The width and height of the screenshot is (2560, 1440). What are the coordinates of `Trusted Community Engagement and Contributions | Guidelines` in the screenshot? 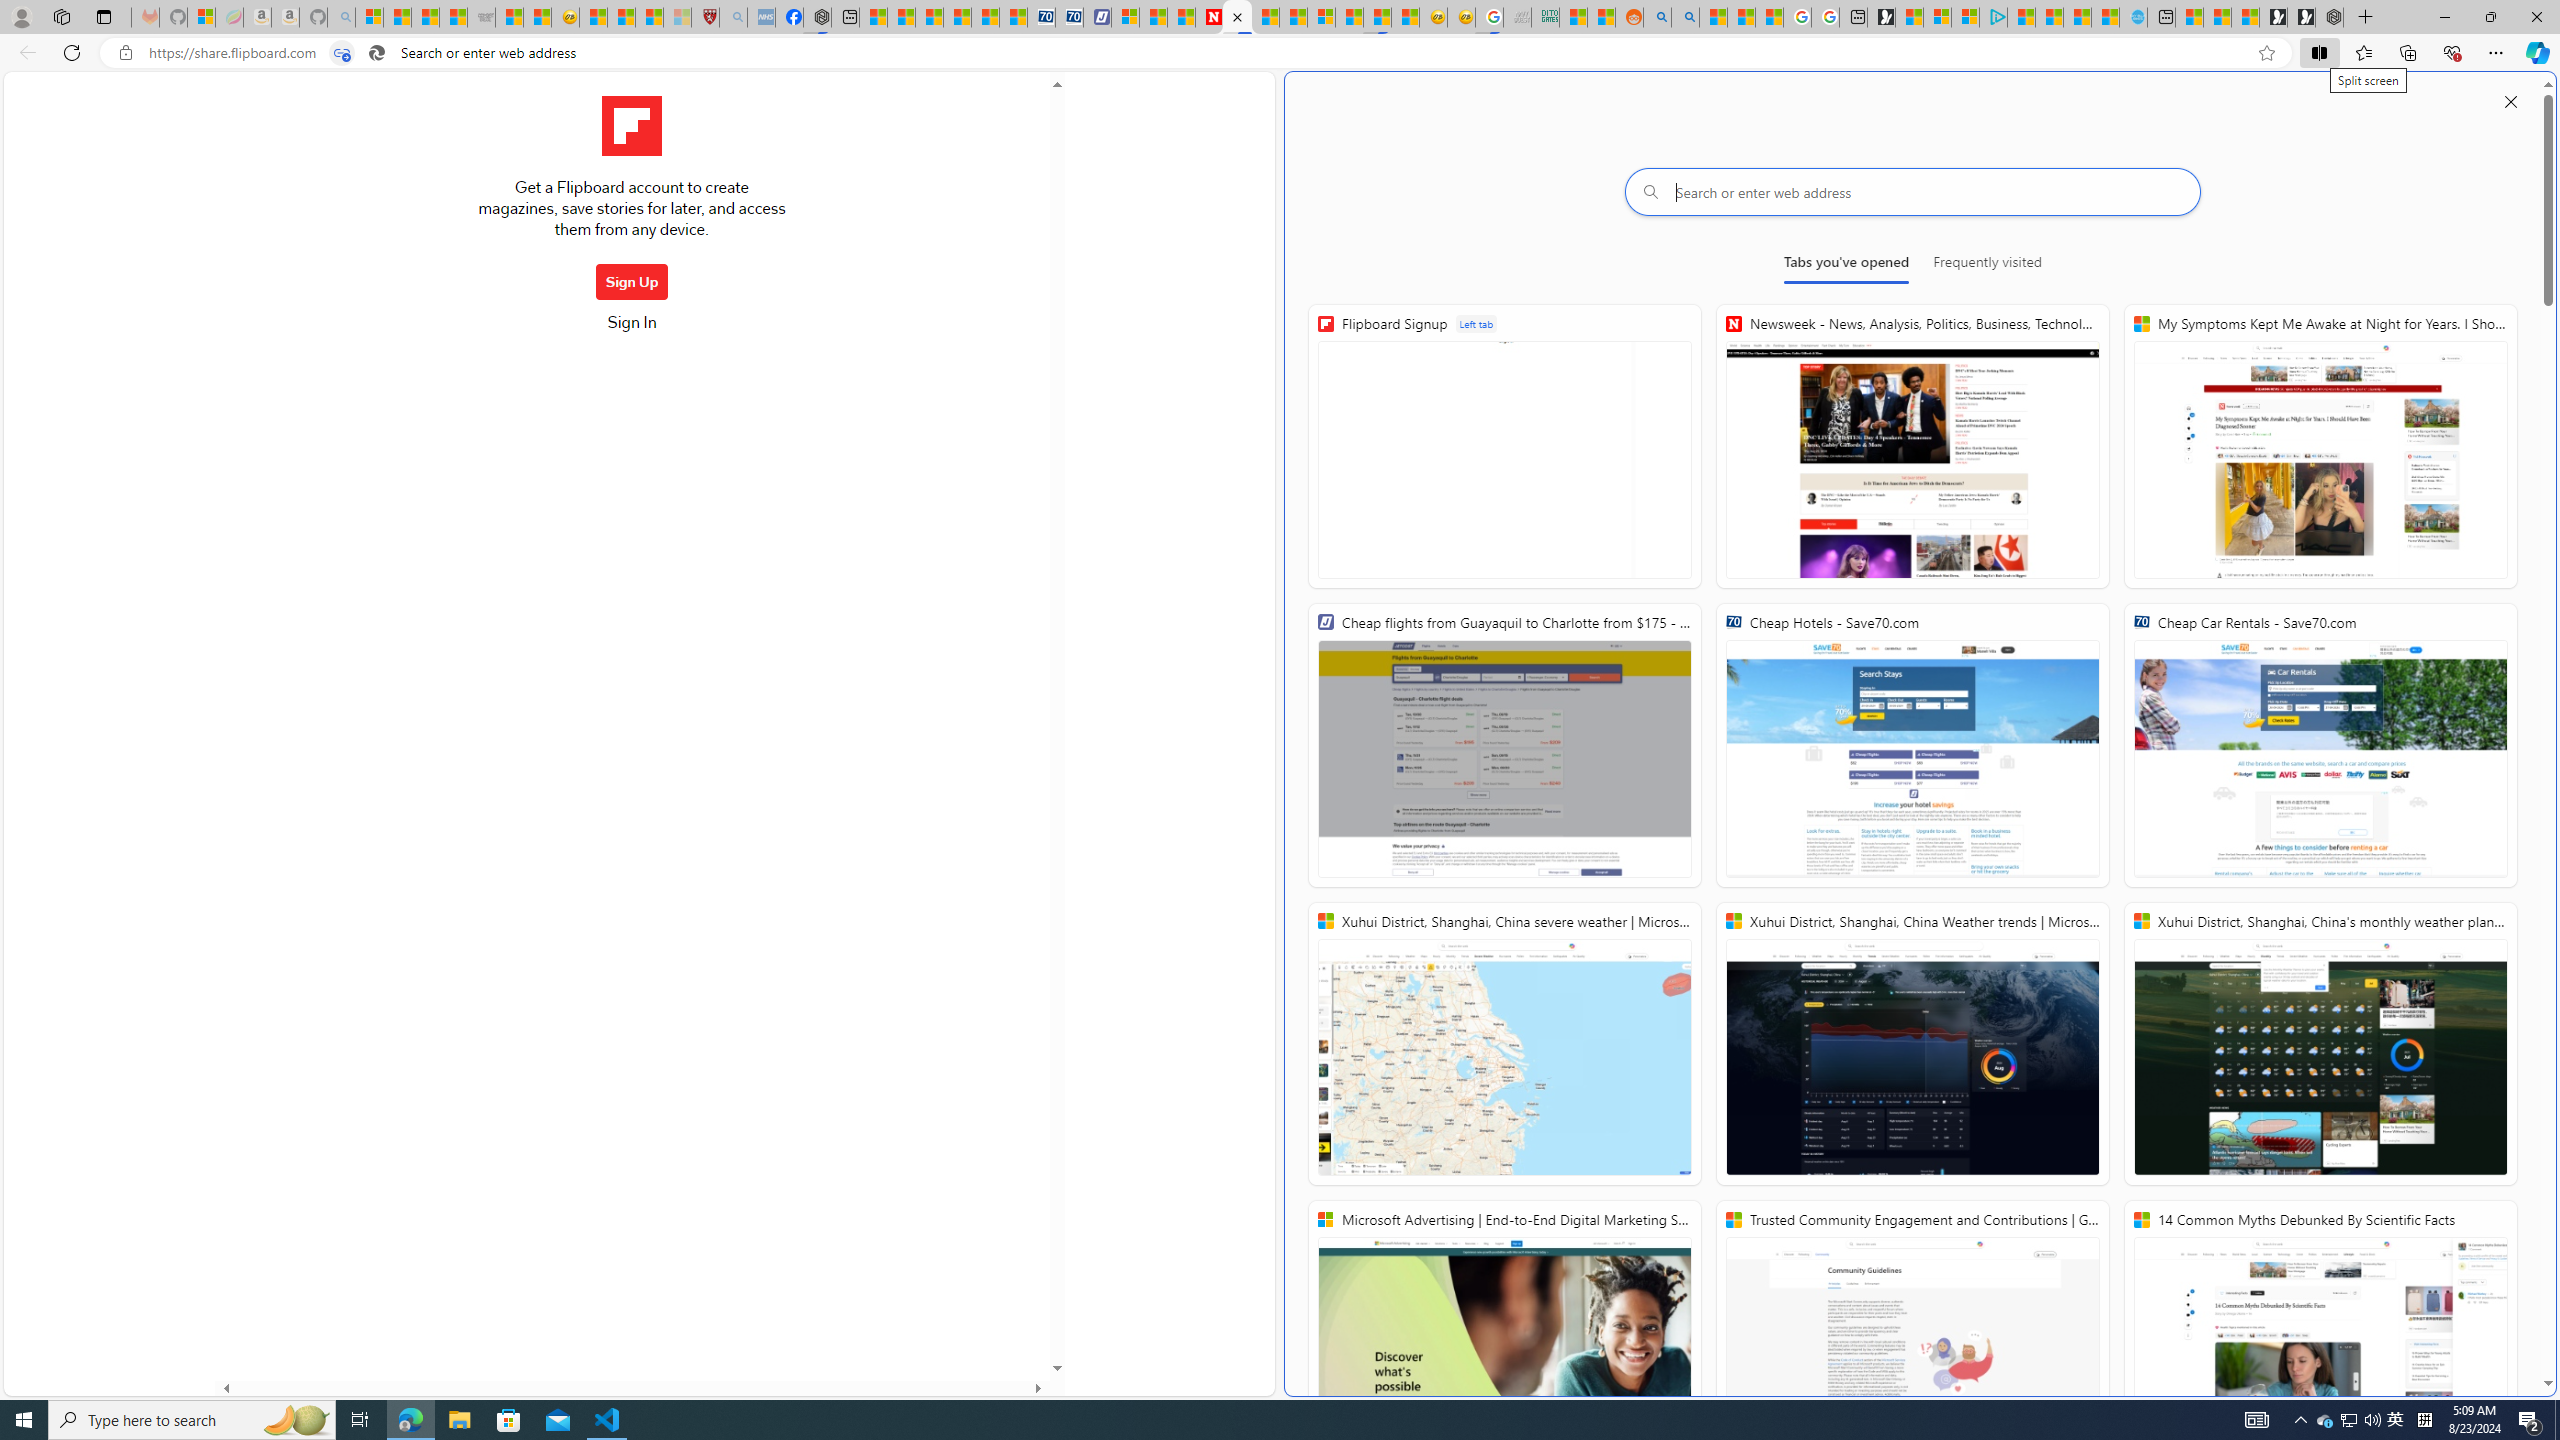 It's located at (1913, 1342).